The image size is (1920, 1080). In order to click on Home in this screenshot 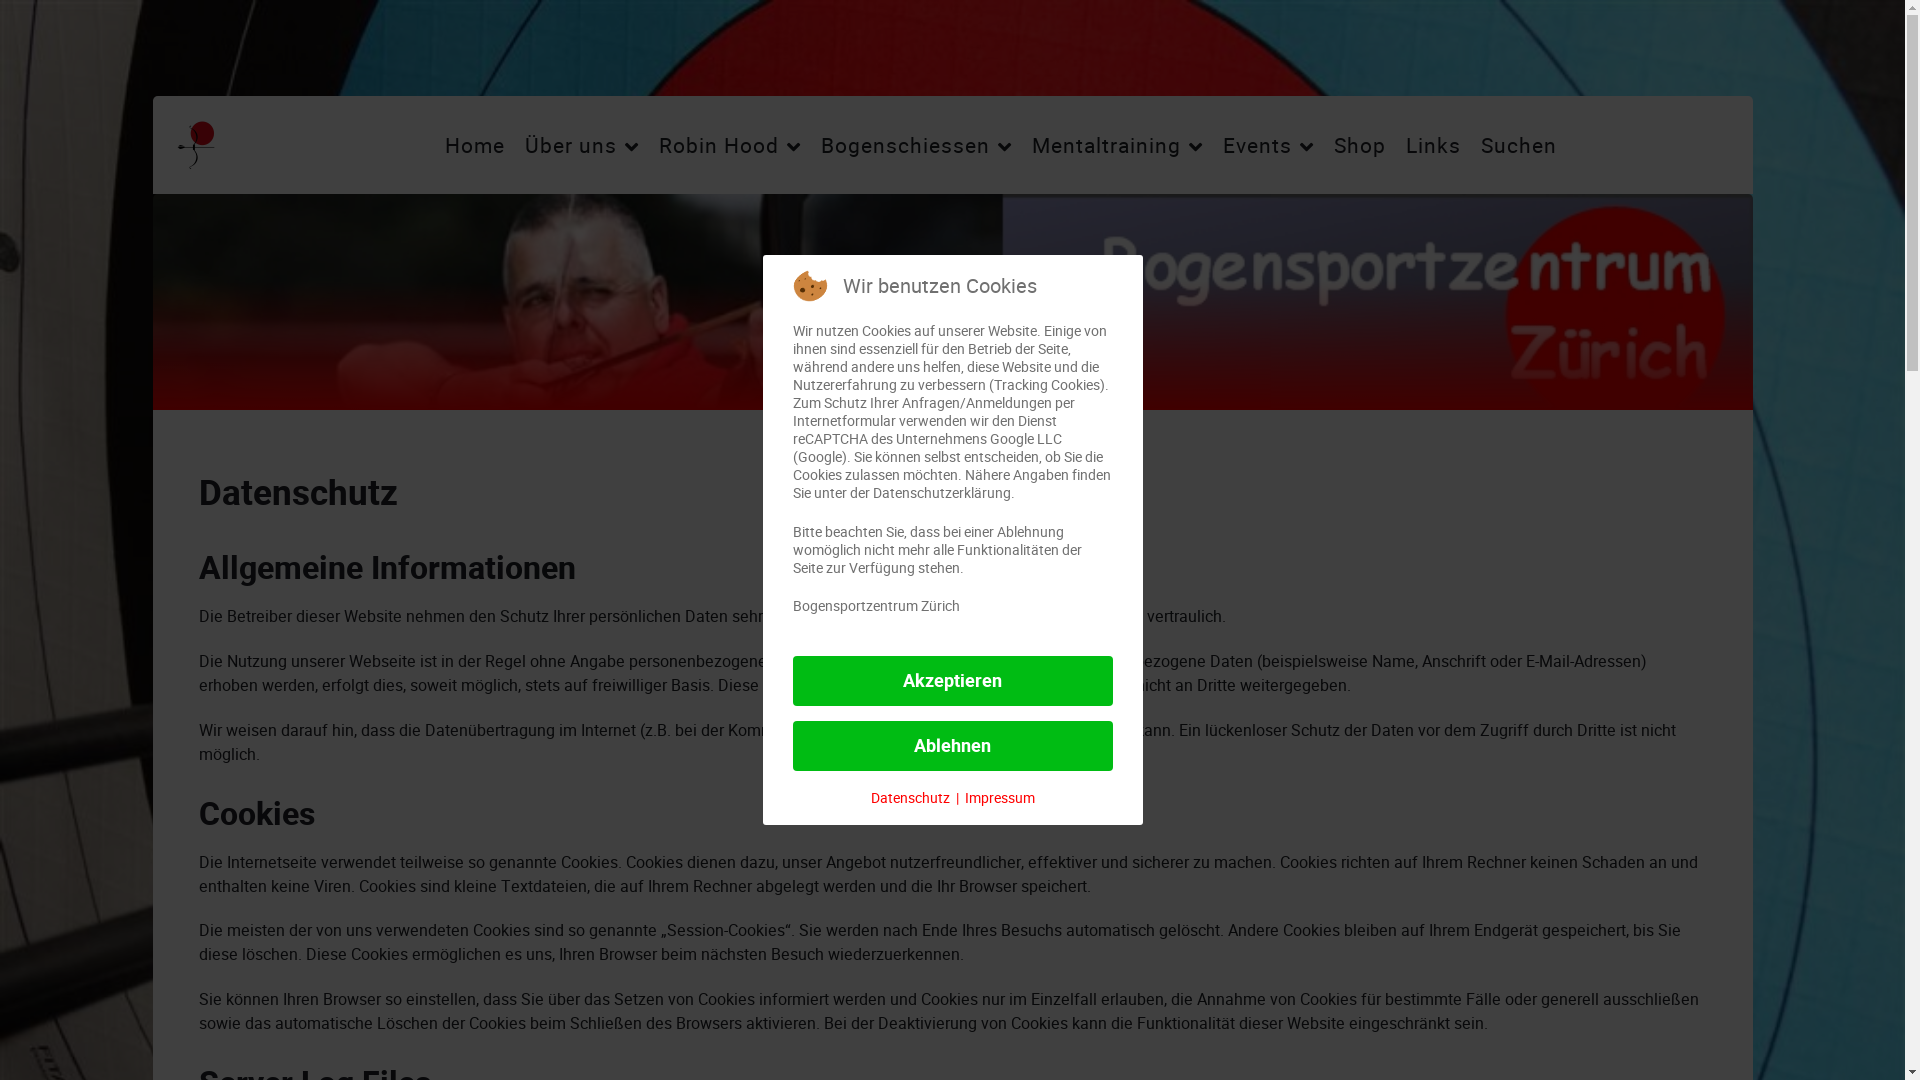, I will do `click(475, 145)`.